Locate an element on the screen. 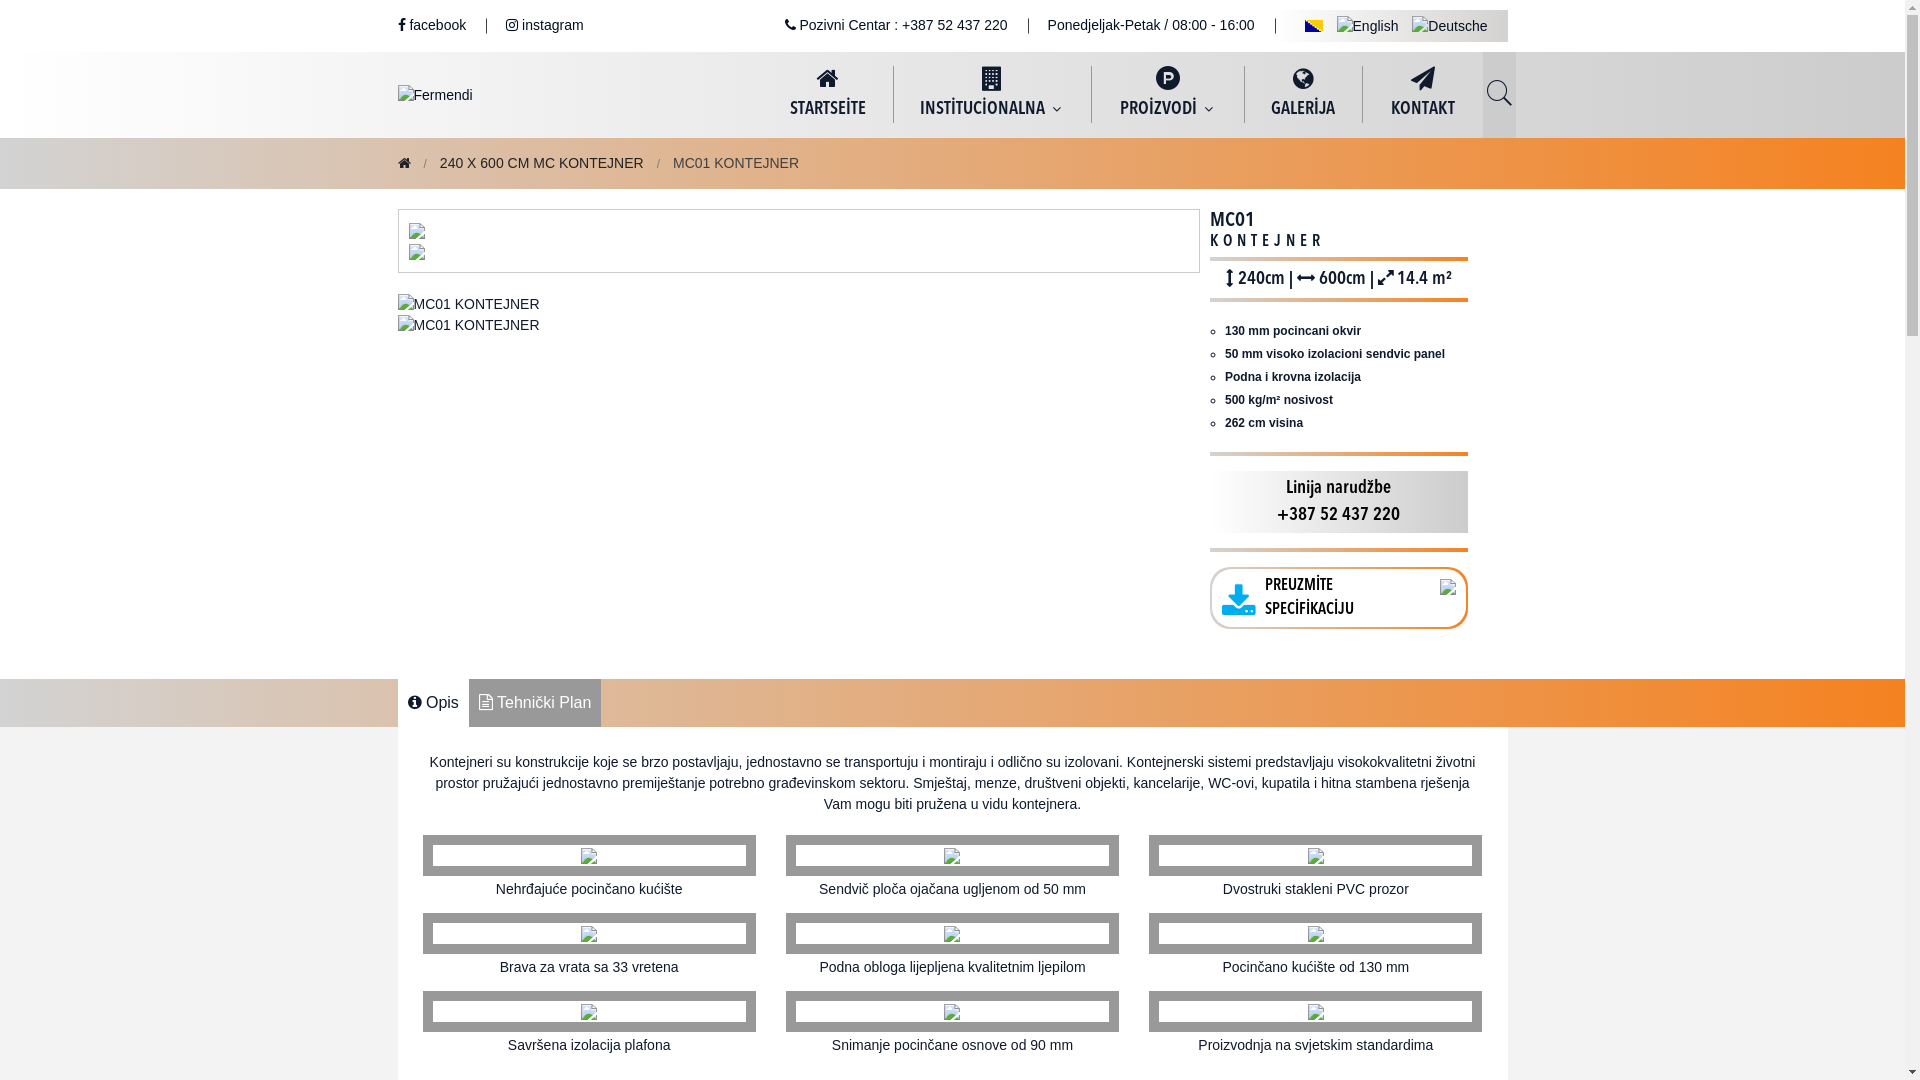 This screenshot has width=1920, height=1080. Ponedjeljak-Petak / 08:00 - 16:00 is located at coordinates (1152, 25).